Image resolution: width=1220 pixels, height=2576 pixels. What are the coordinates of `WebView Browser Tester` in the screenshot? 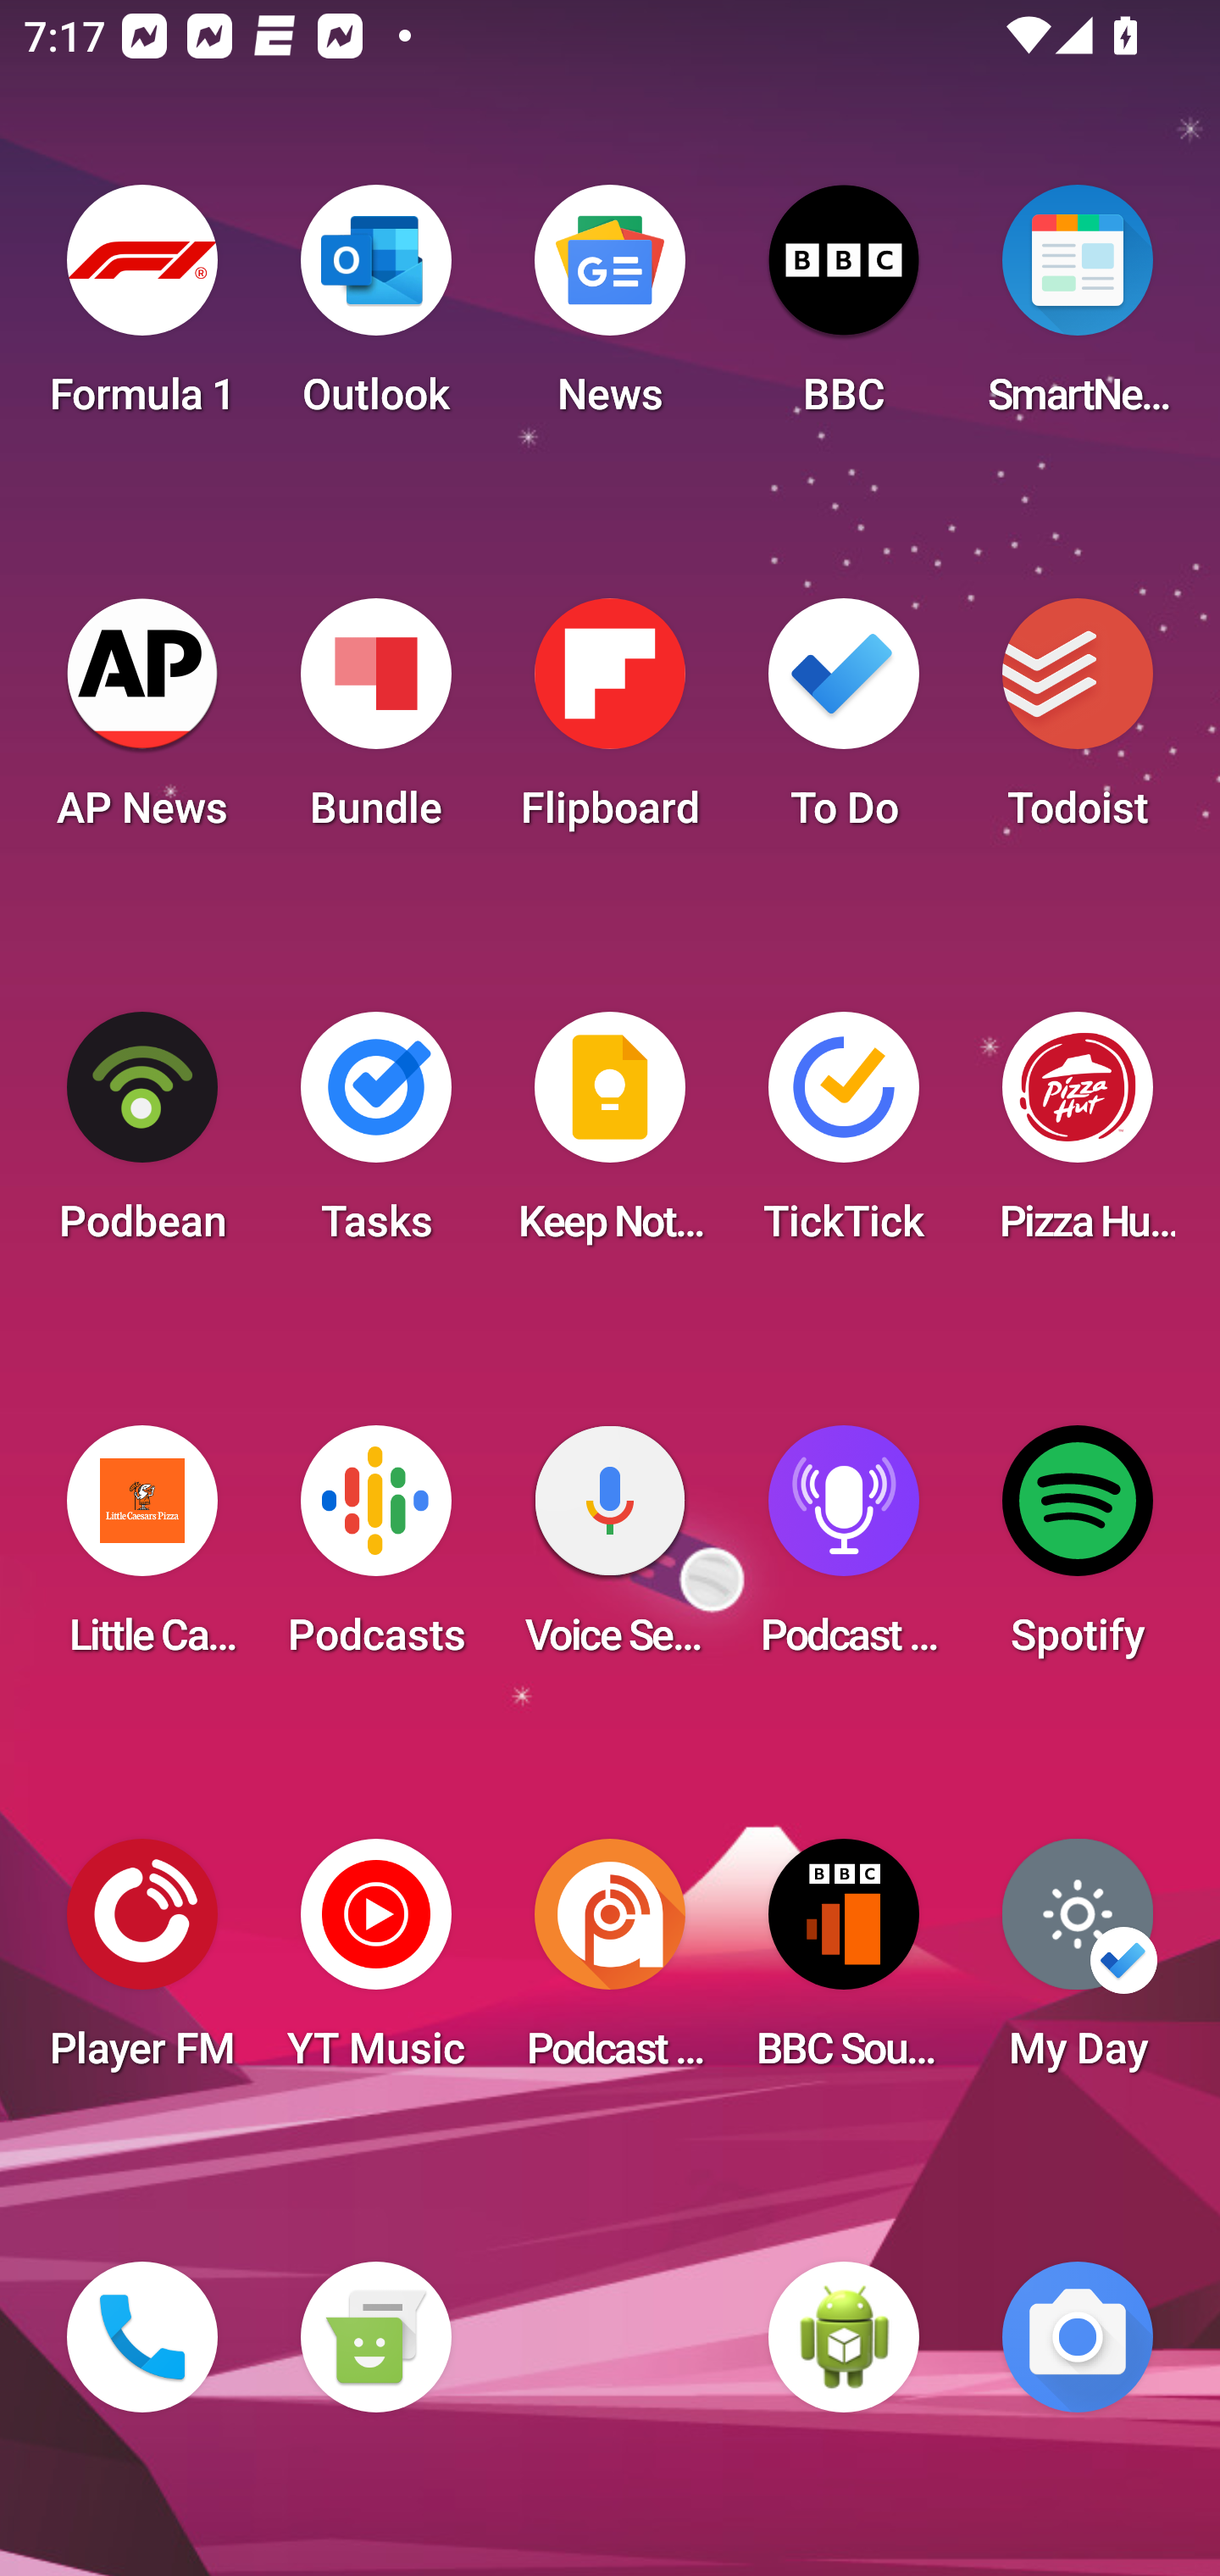 It's located at (844, 2337).